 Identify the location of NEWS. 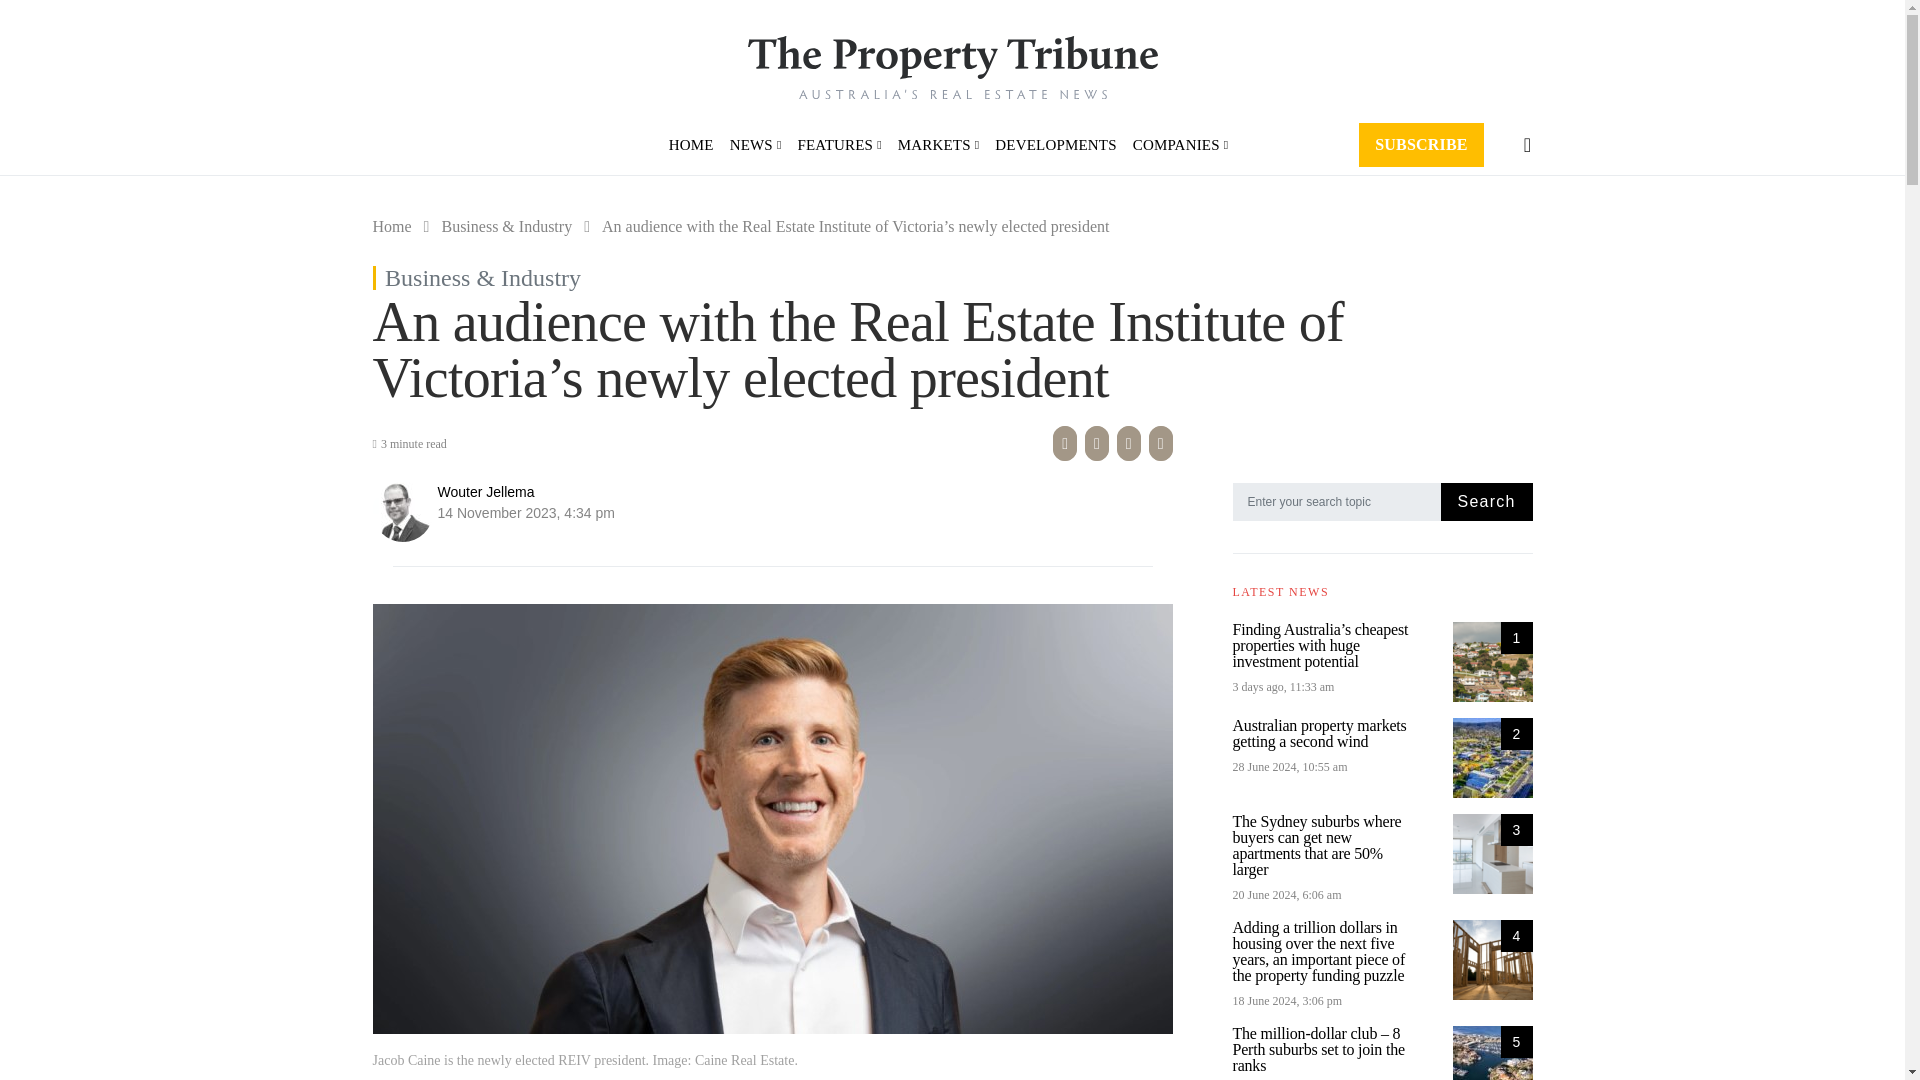
(755, 144).